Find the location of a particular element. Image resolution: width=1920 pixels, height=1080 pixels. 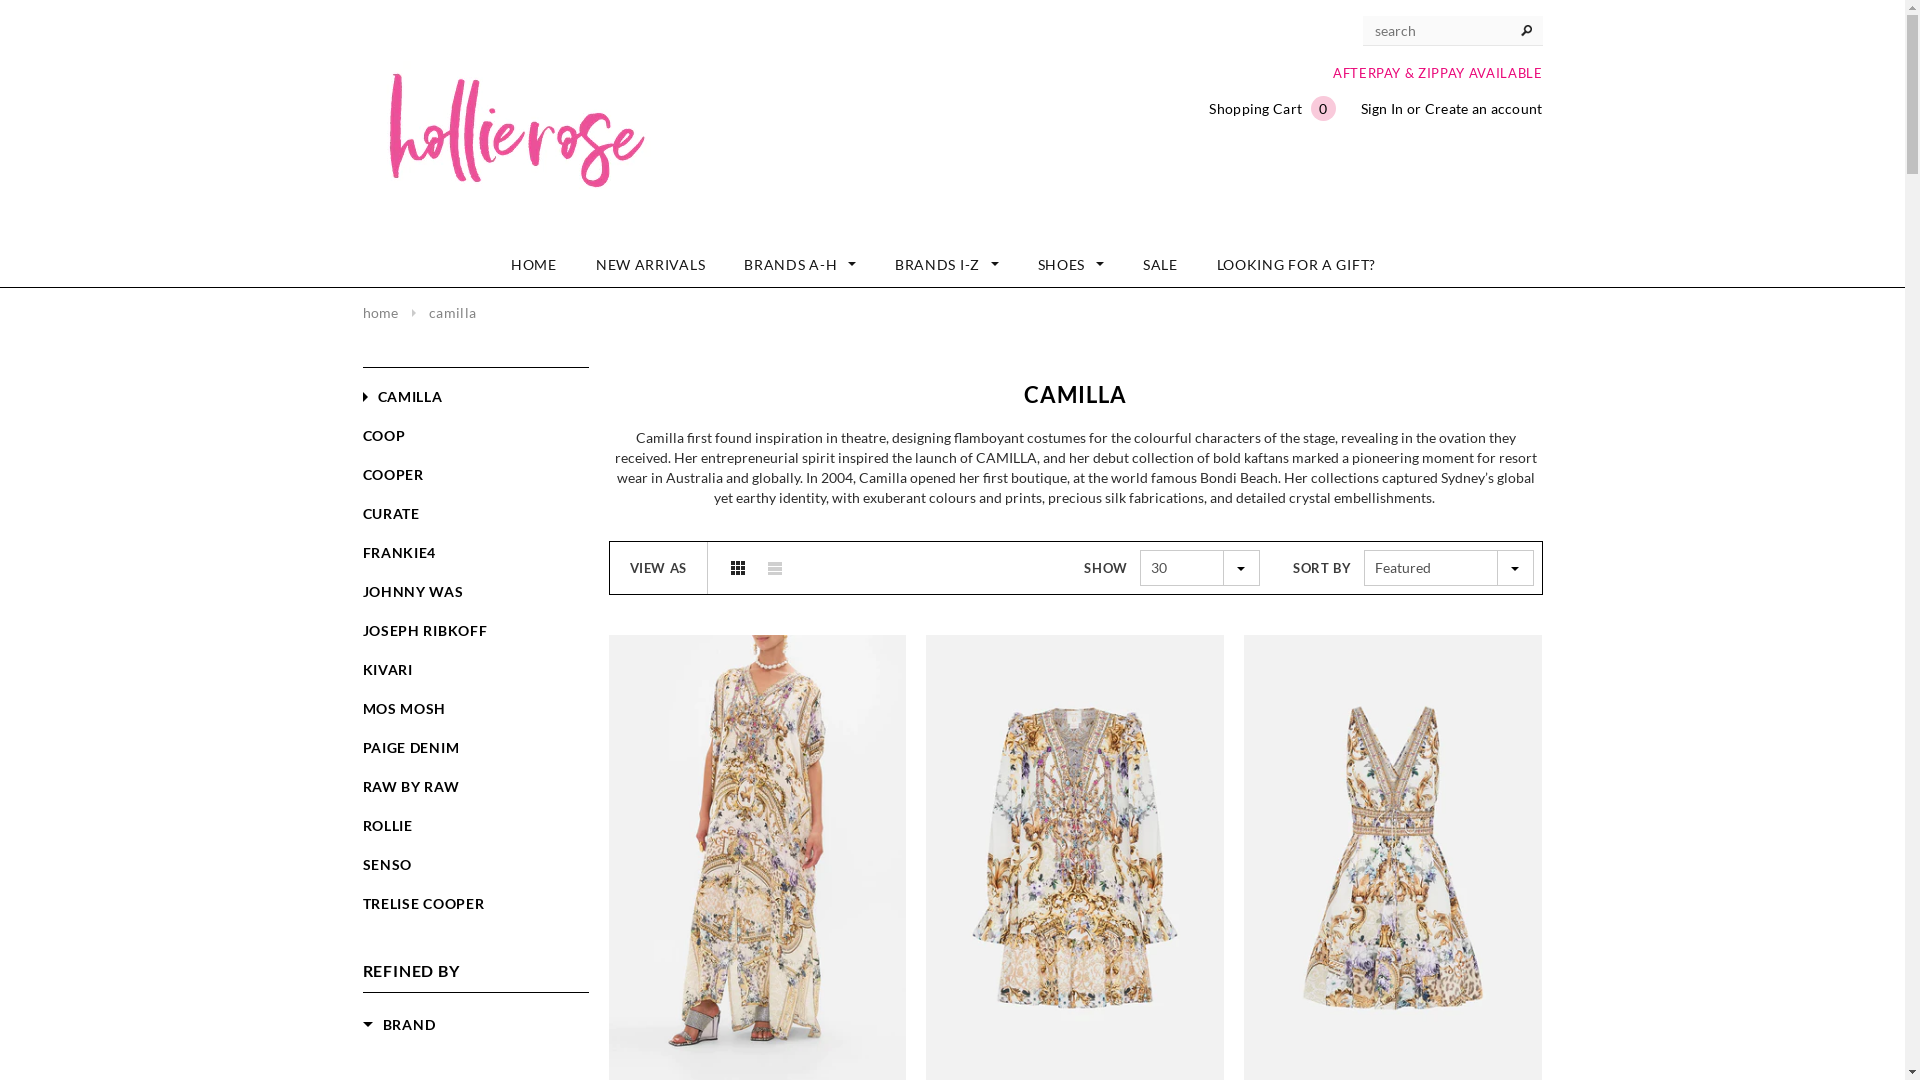

Shopping Cart 0 is located at coordinates (1272, 108).